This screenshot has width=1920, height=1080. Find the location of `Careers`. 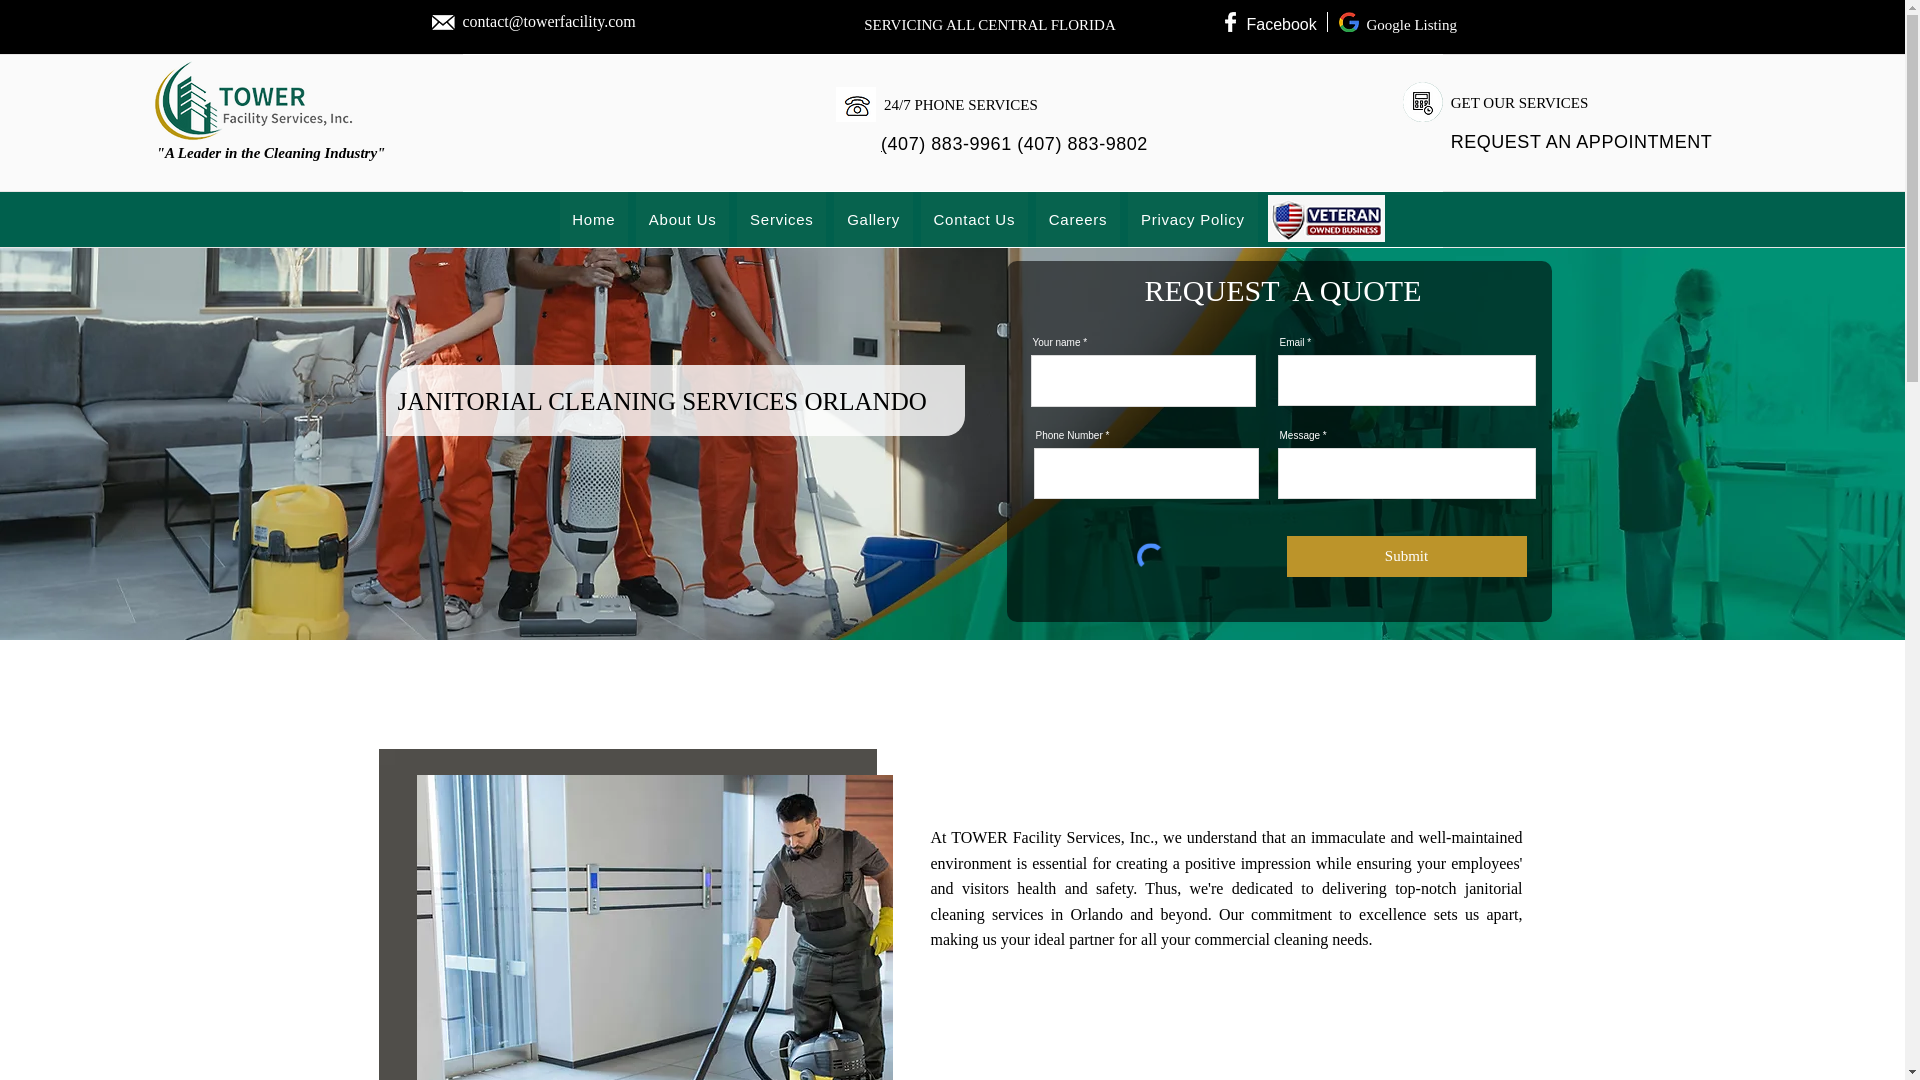

Careers is located at coordinates (1078, 220).